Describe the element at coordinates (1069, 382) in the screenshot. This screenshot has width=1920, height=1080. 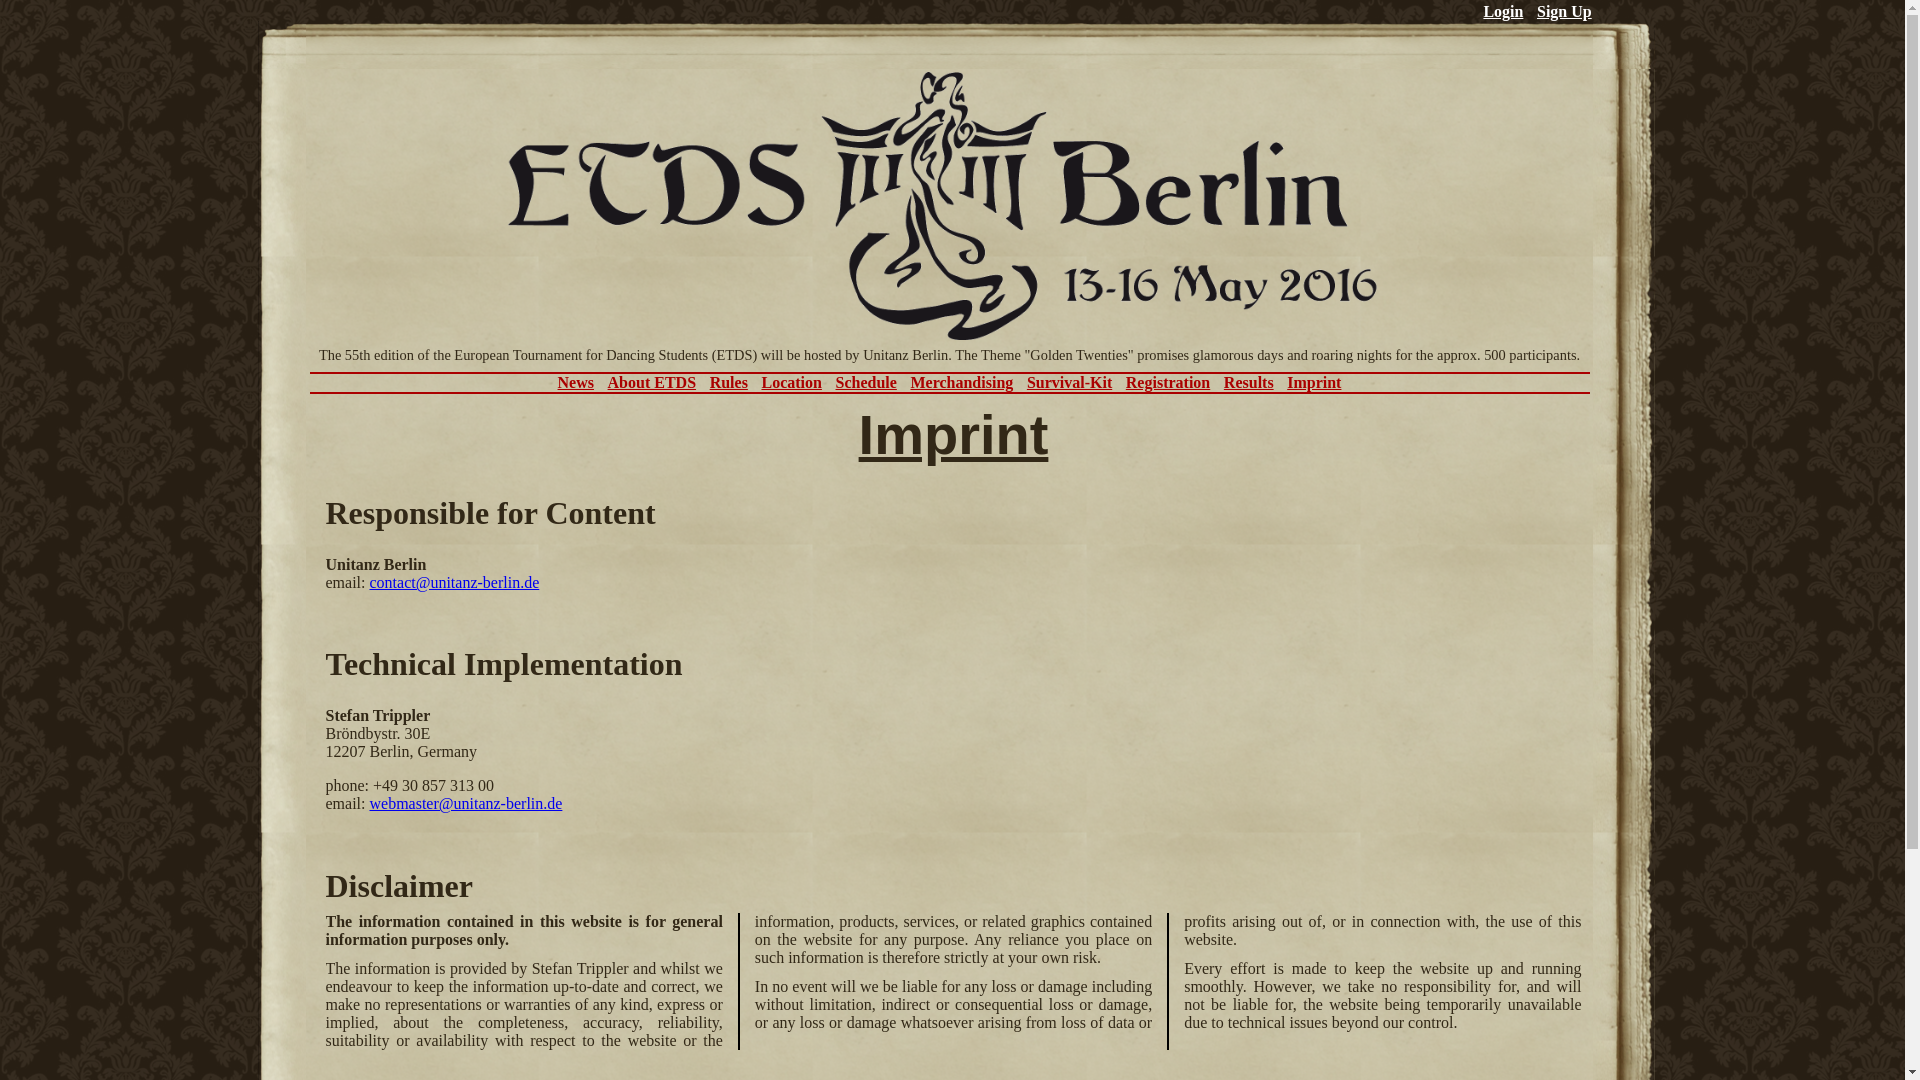
I see `Survival-Kit` at that location.